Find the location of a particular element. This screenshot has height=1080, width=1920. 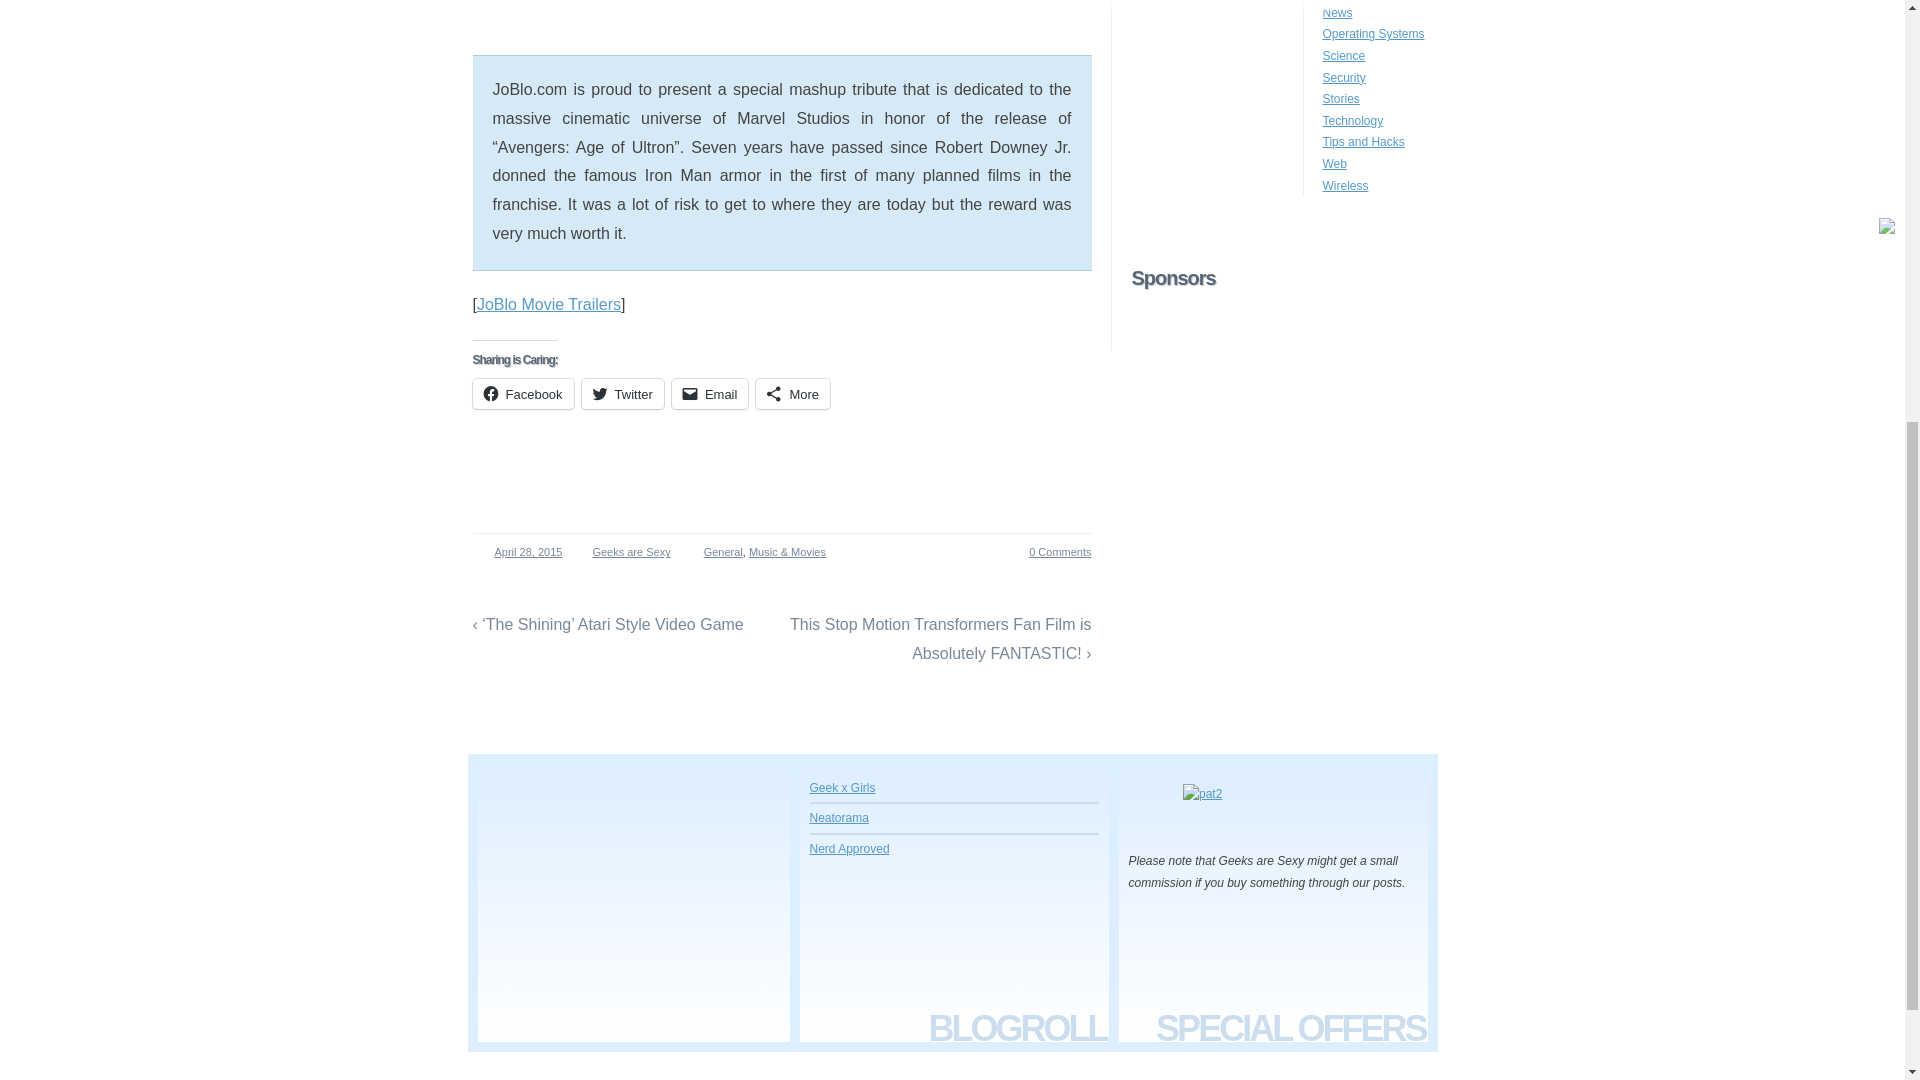

April 28, 2015 is located at coordinates (522, 552).